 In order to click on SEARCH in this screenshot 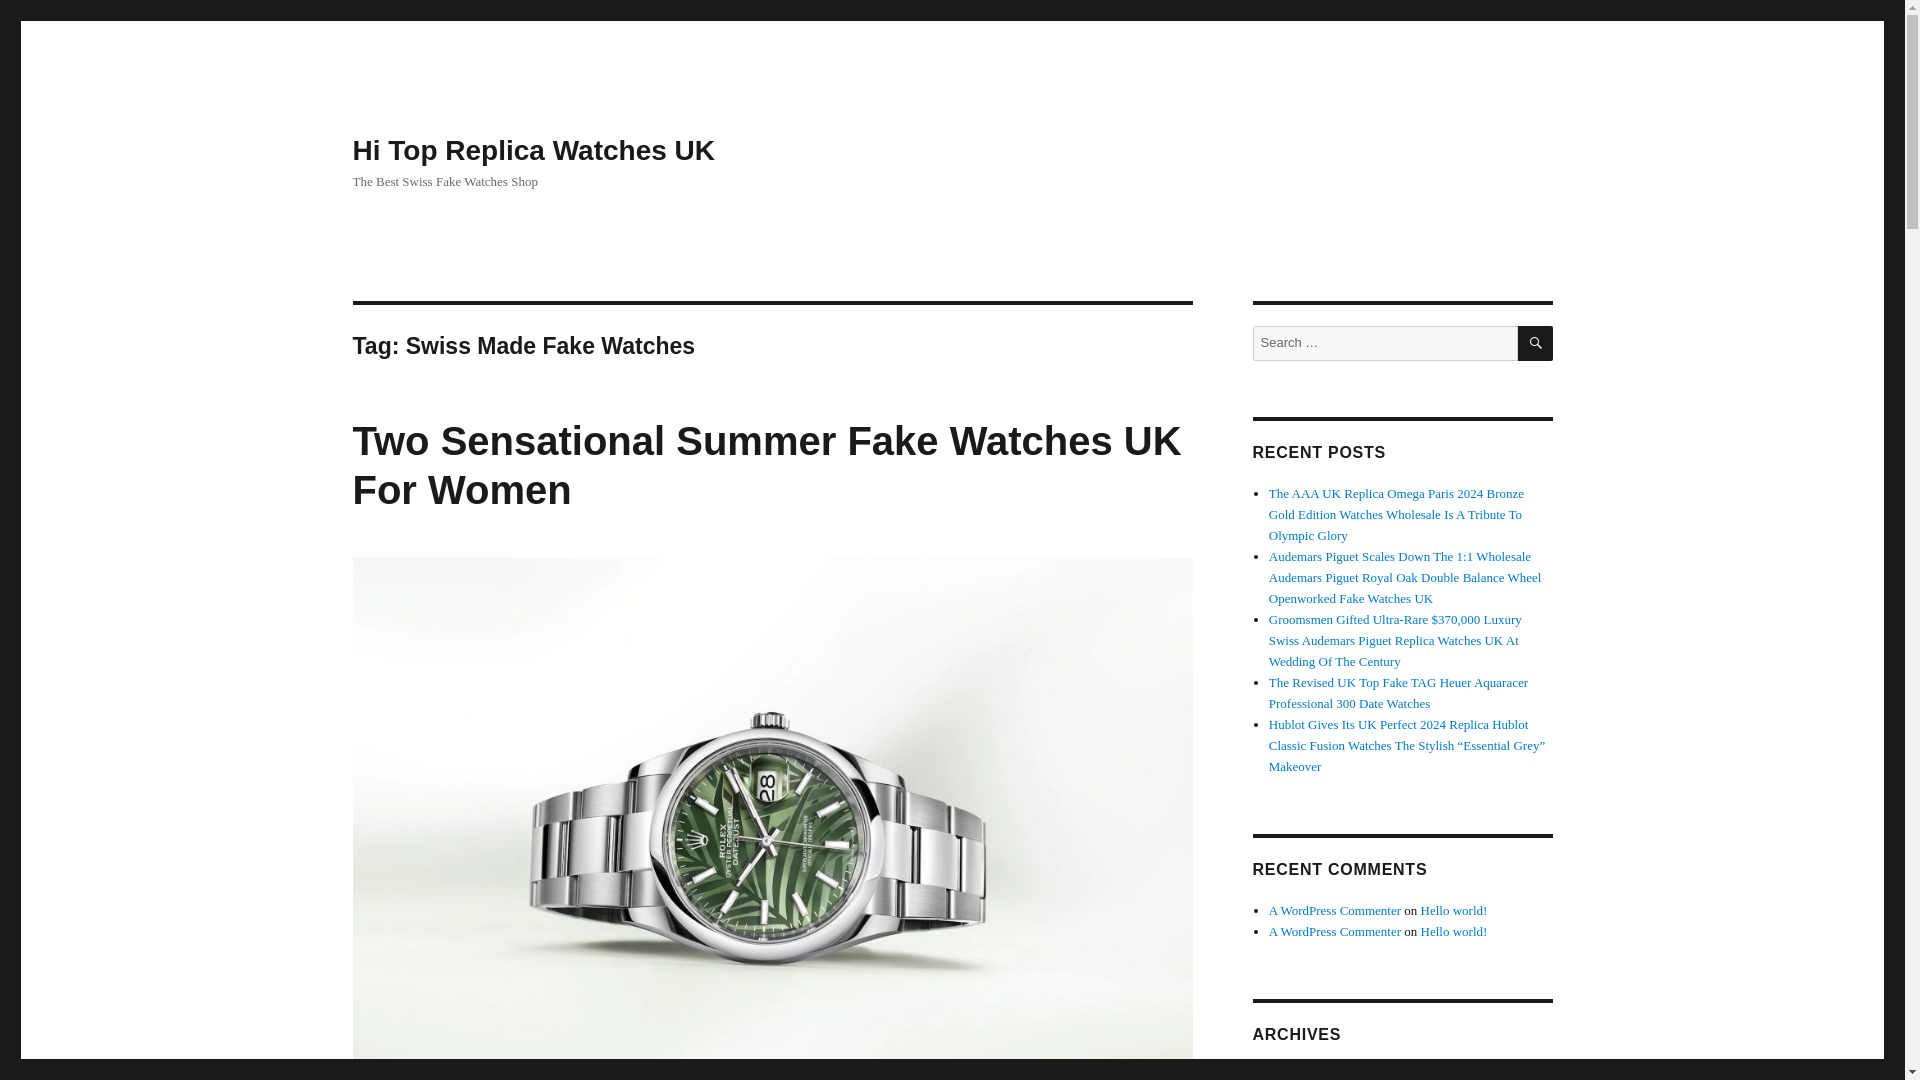, I will do `click(1536, 343)`.